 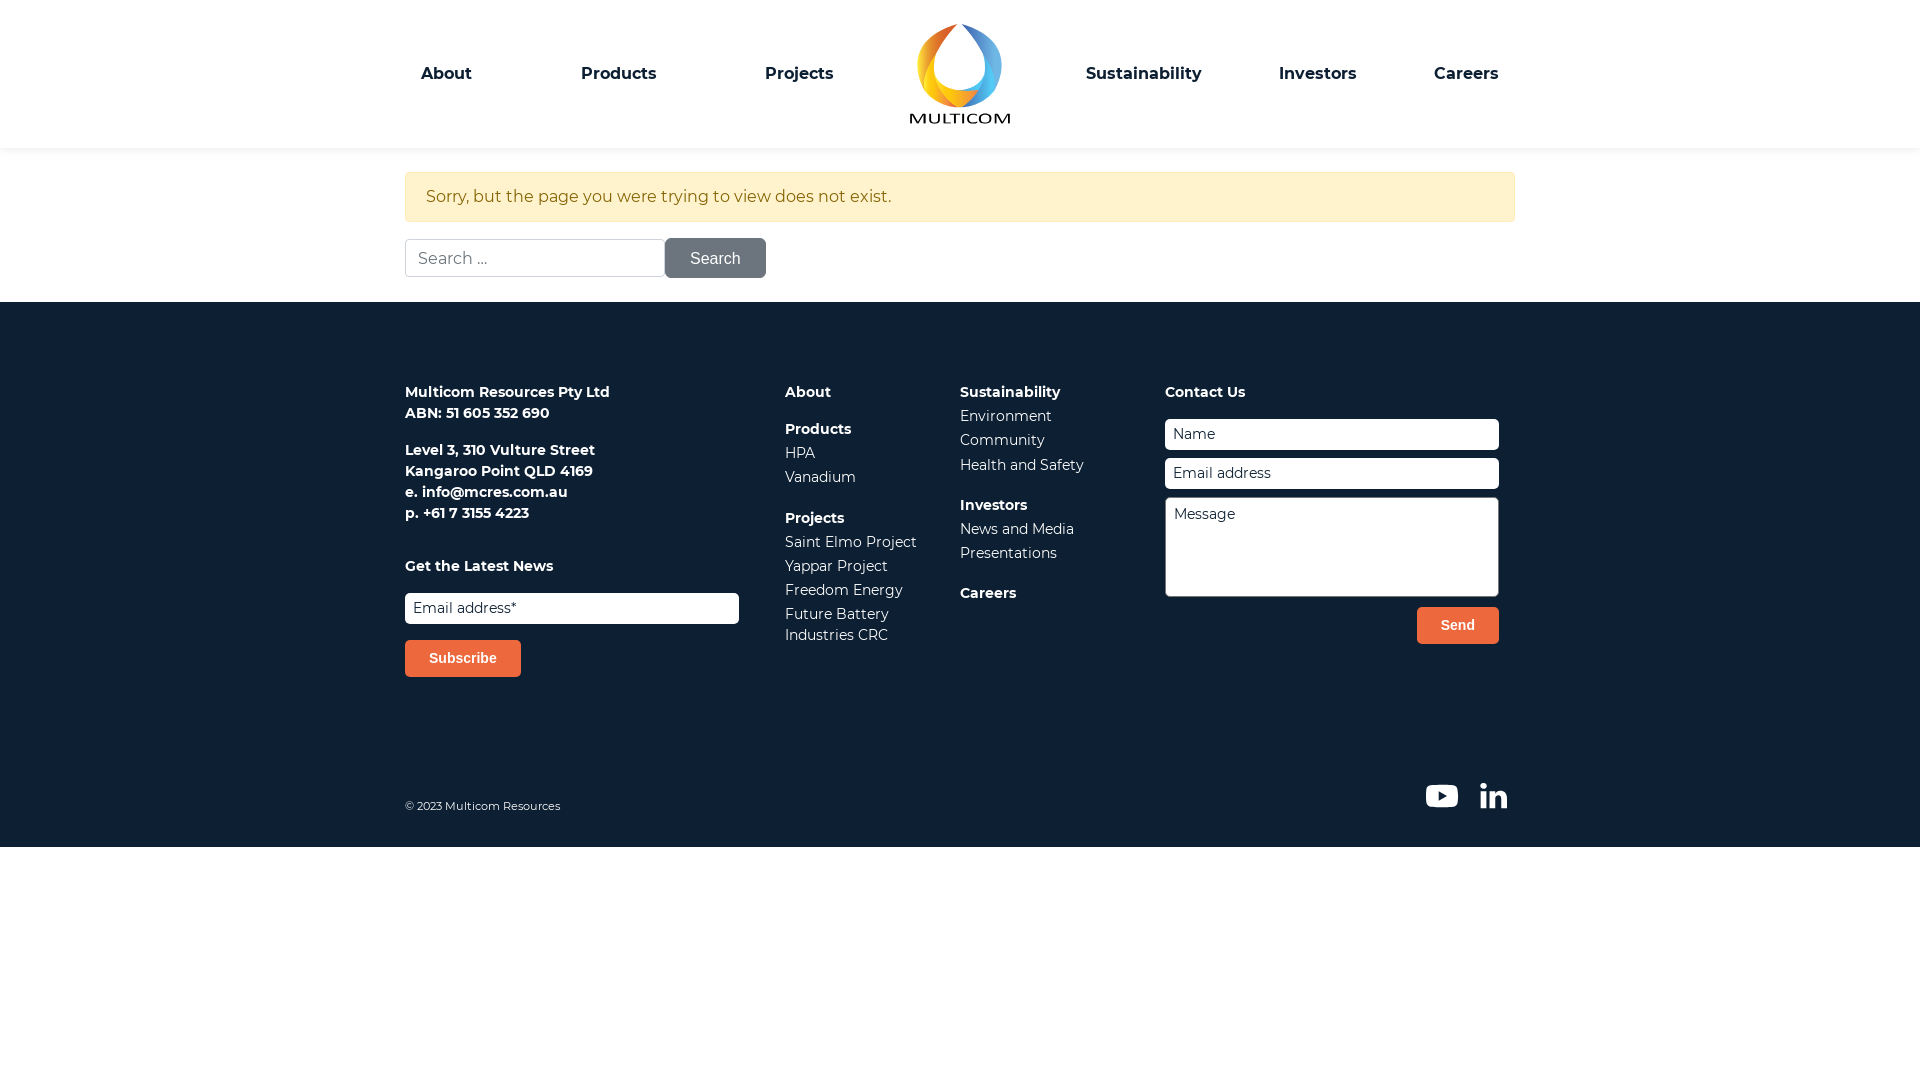 What do you see at coordinates (836, 566) in the screenshot?
I see `Yappar Project` at bounding box center [836, 566].